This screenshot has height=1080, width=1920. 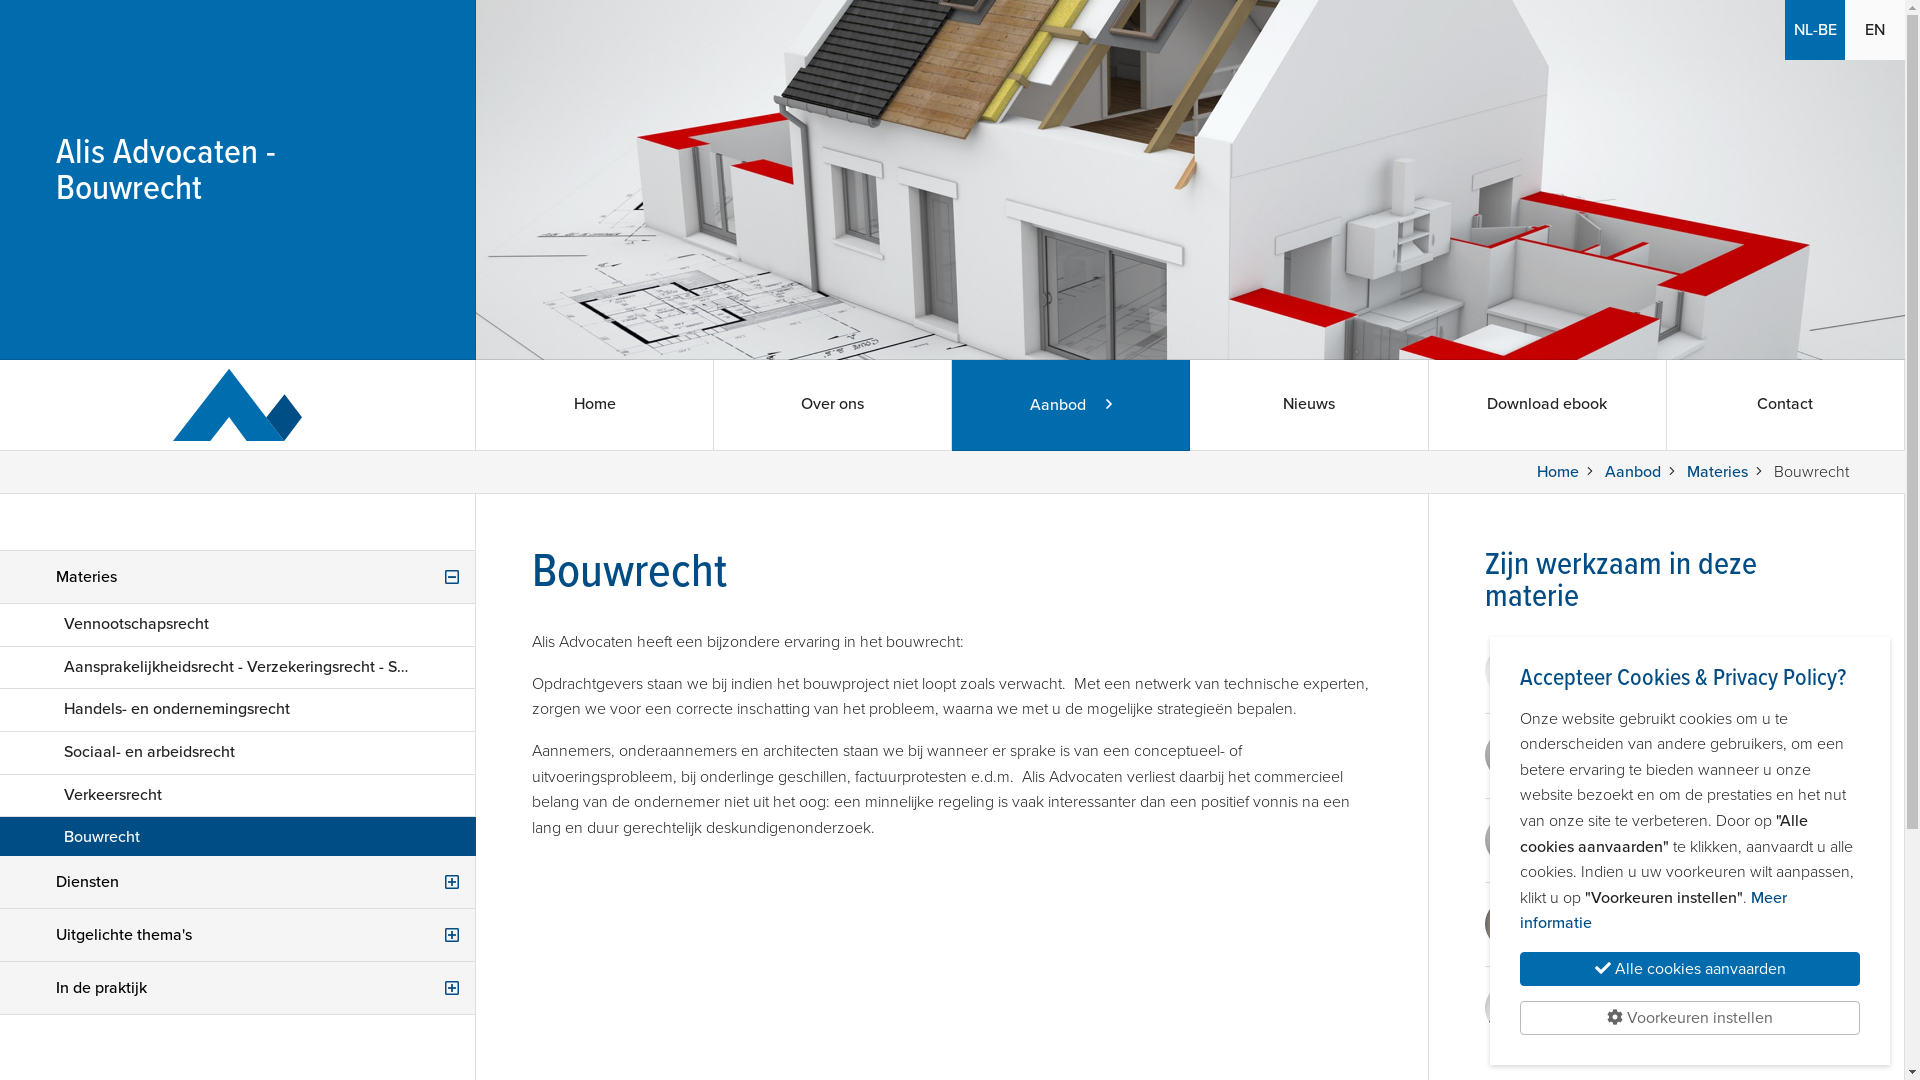 I want to click on Diensten, so click(x=238, y=882).